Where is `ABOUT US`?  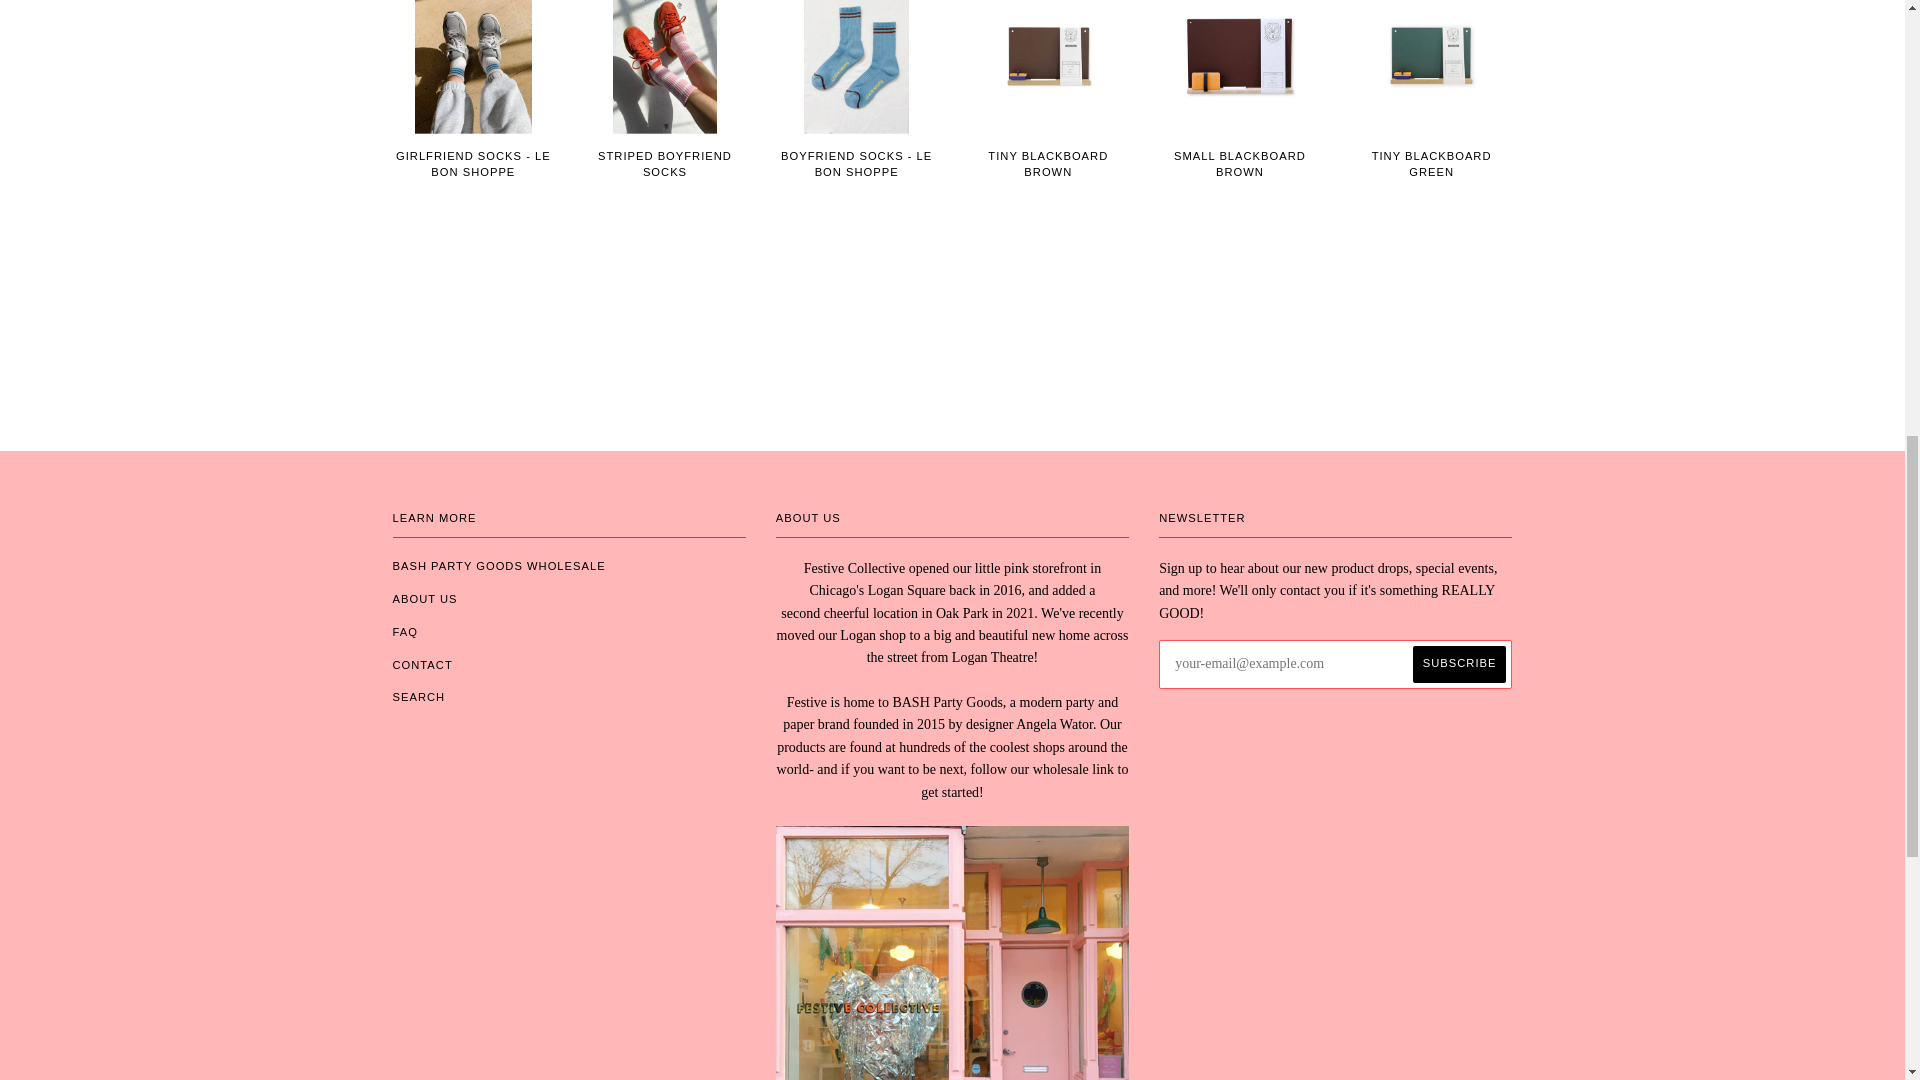 ABOUT US is located at coordinates (424, 598).